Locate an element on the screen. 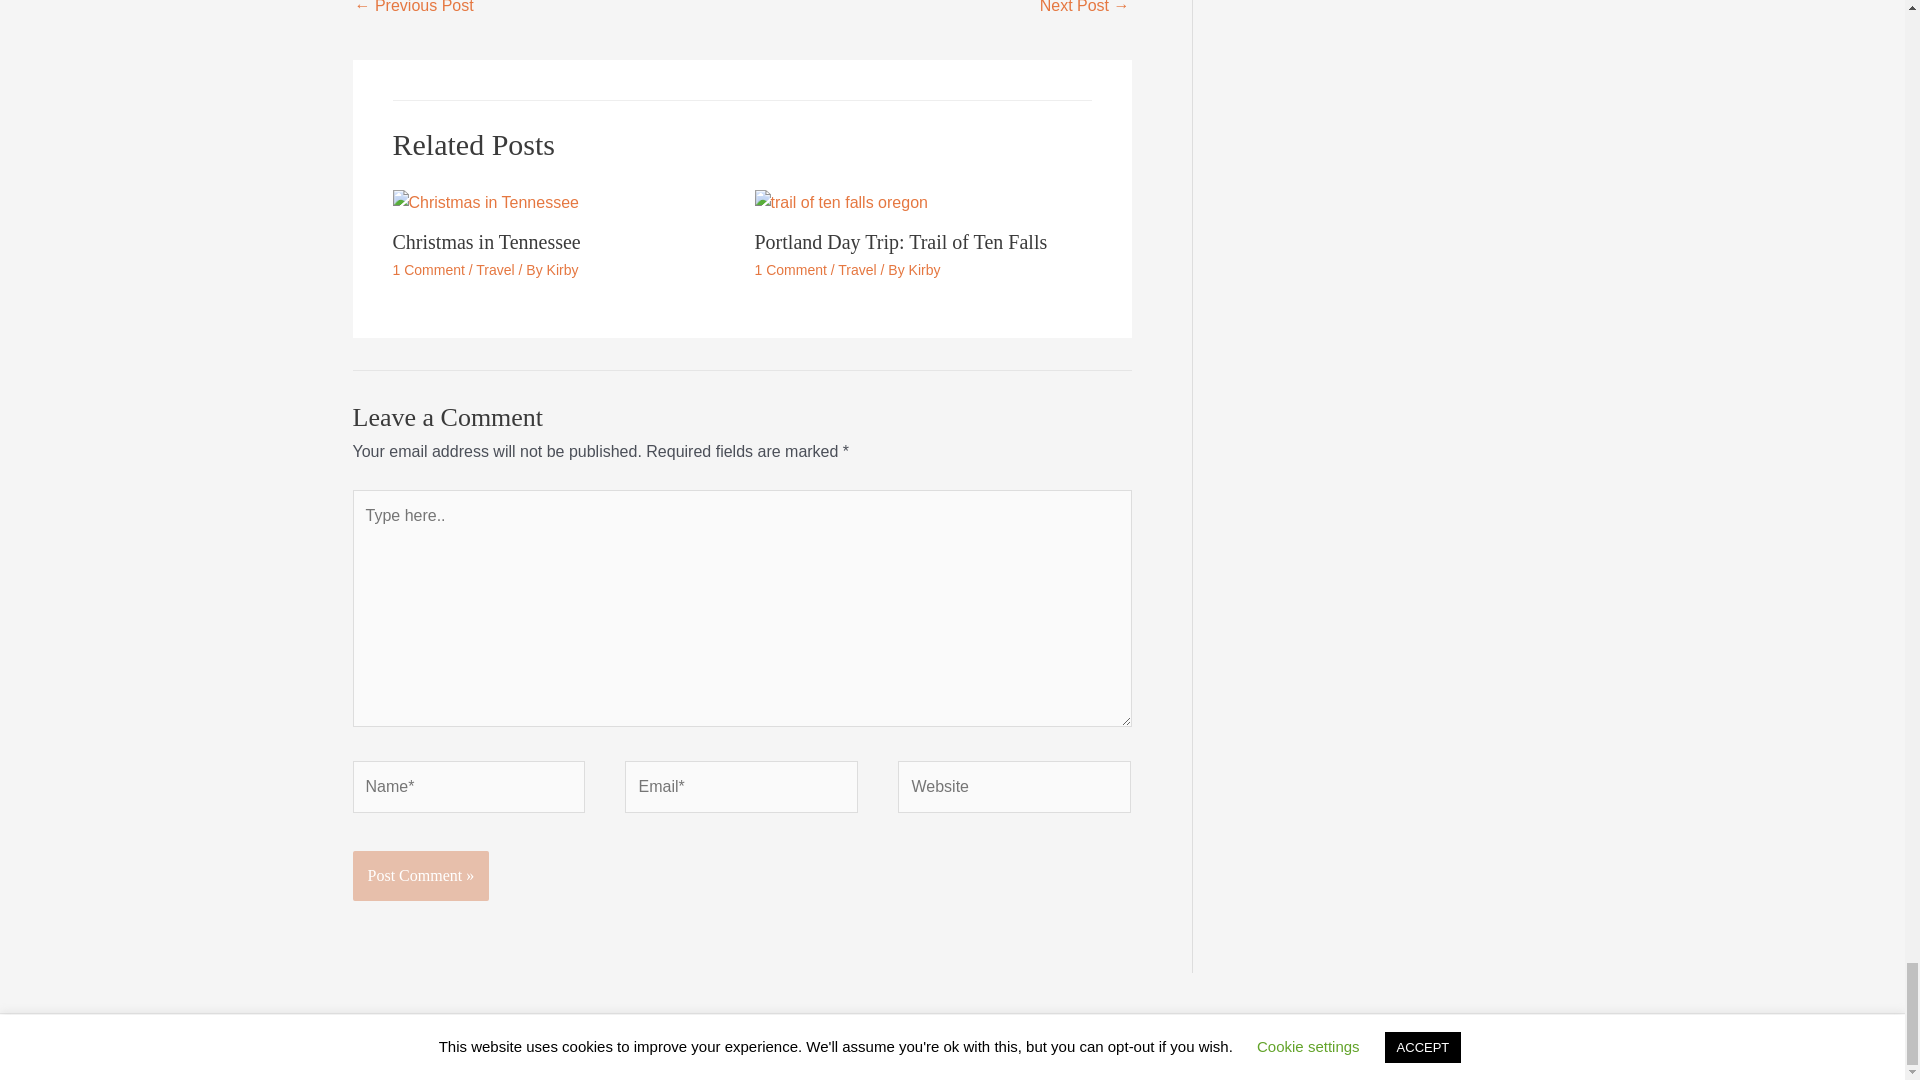 Image resolution: width=1920 pixels, height=1080 pixels. Travel is located at coordinates (495, 270).